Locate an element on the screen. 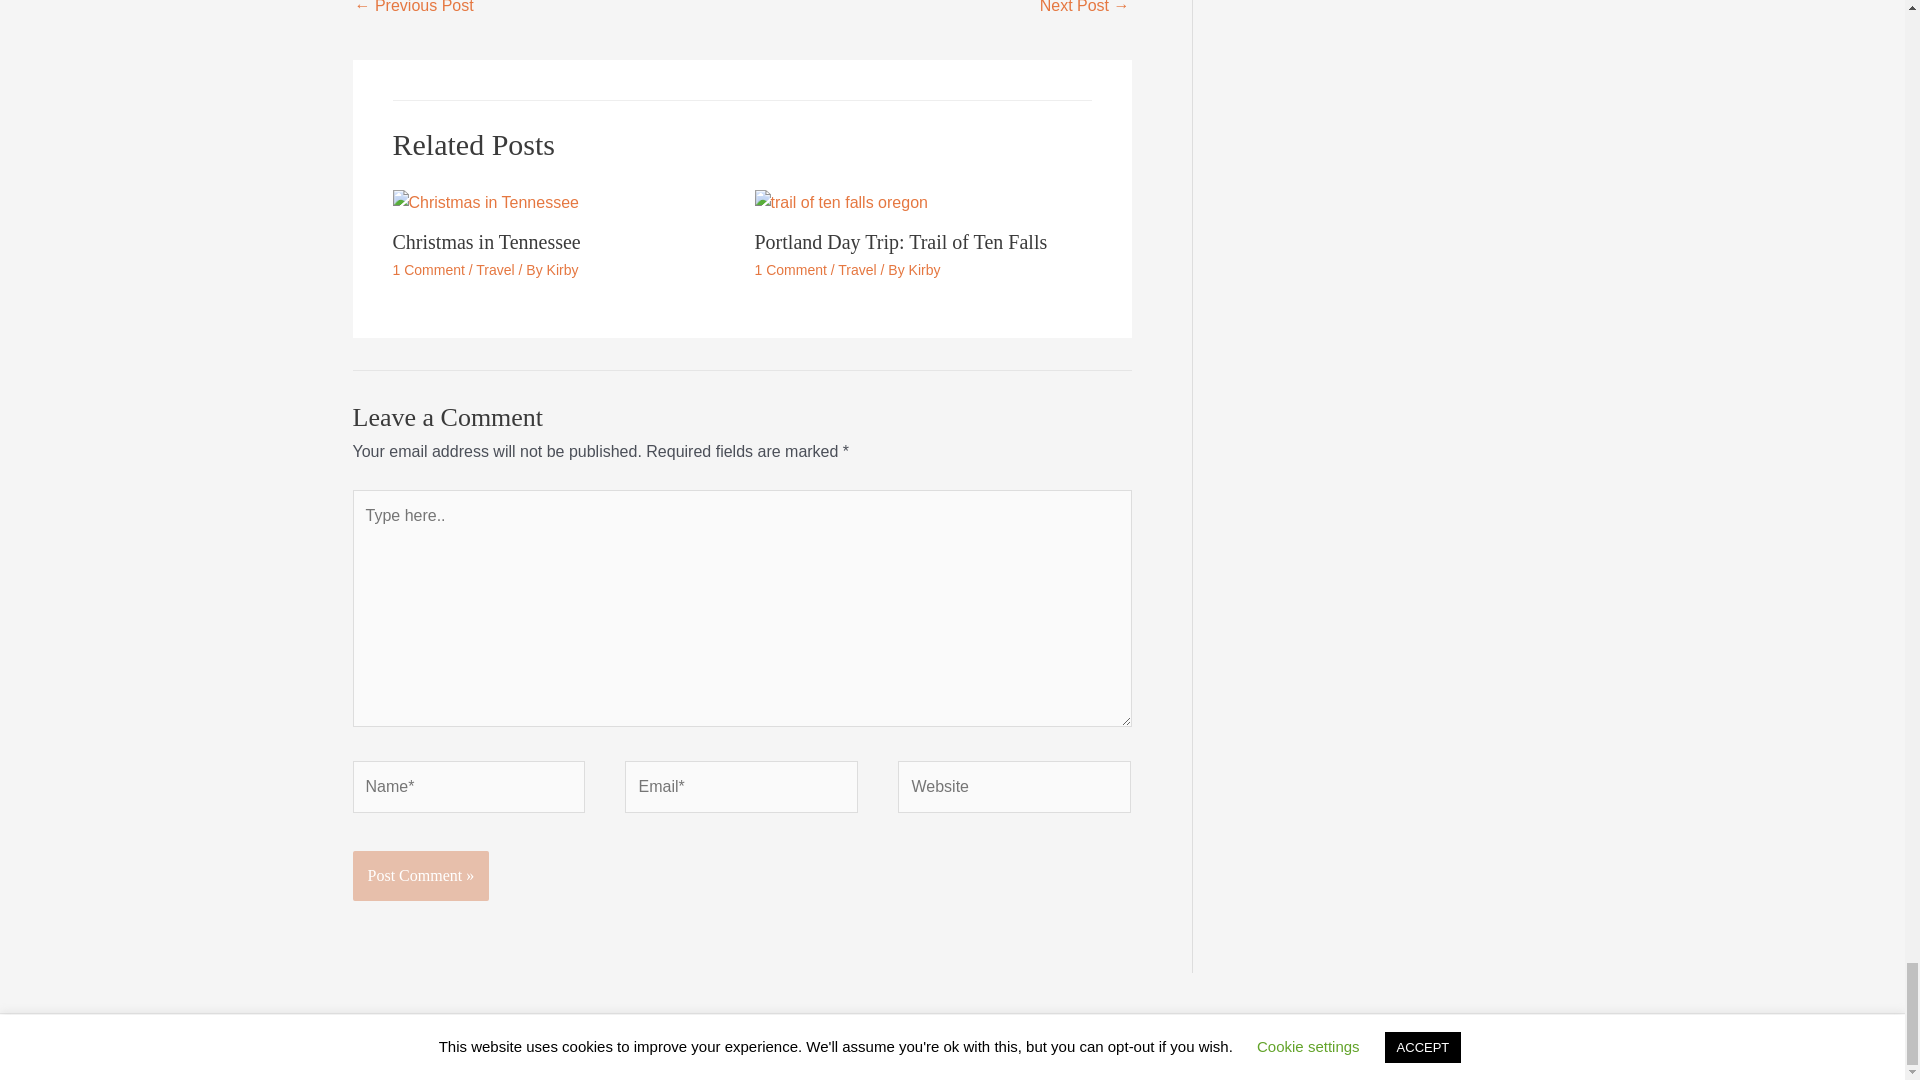 Image resolution: width=1920 pixels, height=1080 pixels. Travel is located at coordinates (495, 270).